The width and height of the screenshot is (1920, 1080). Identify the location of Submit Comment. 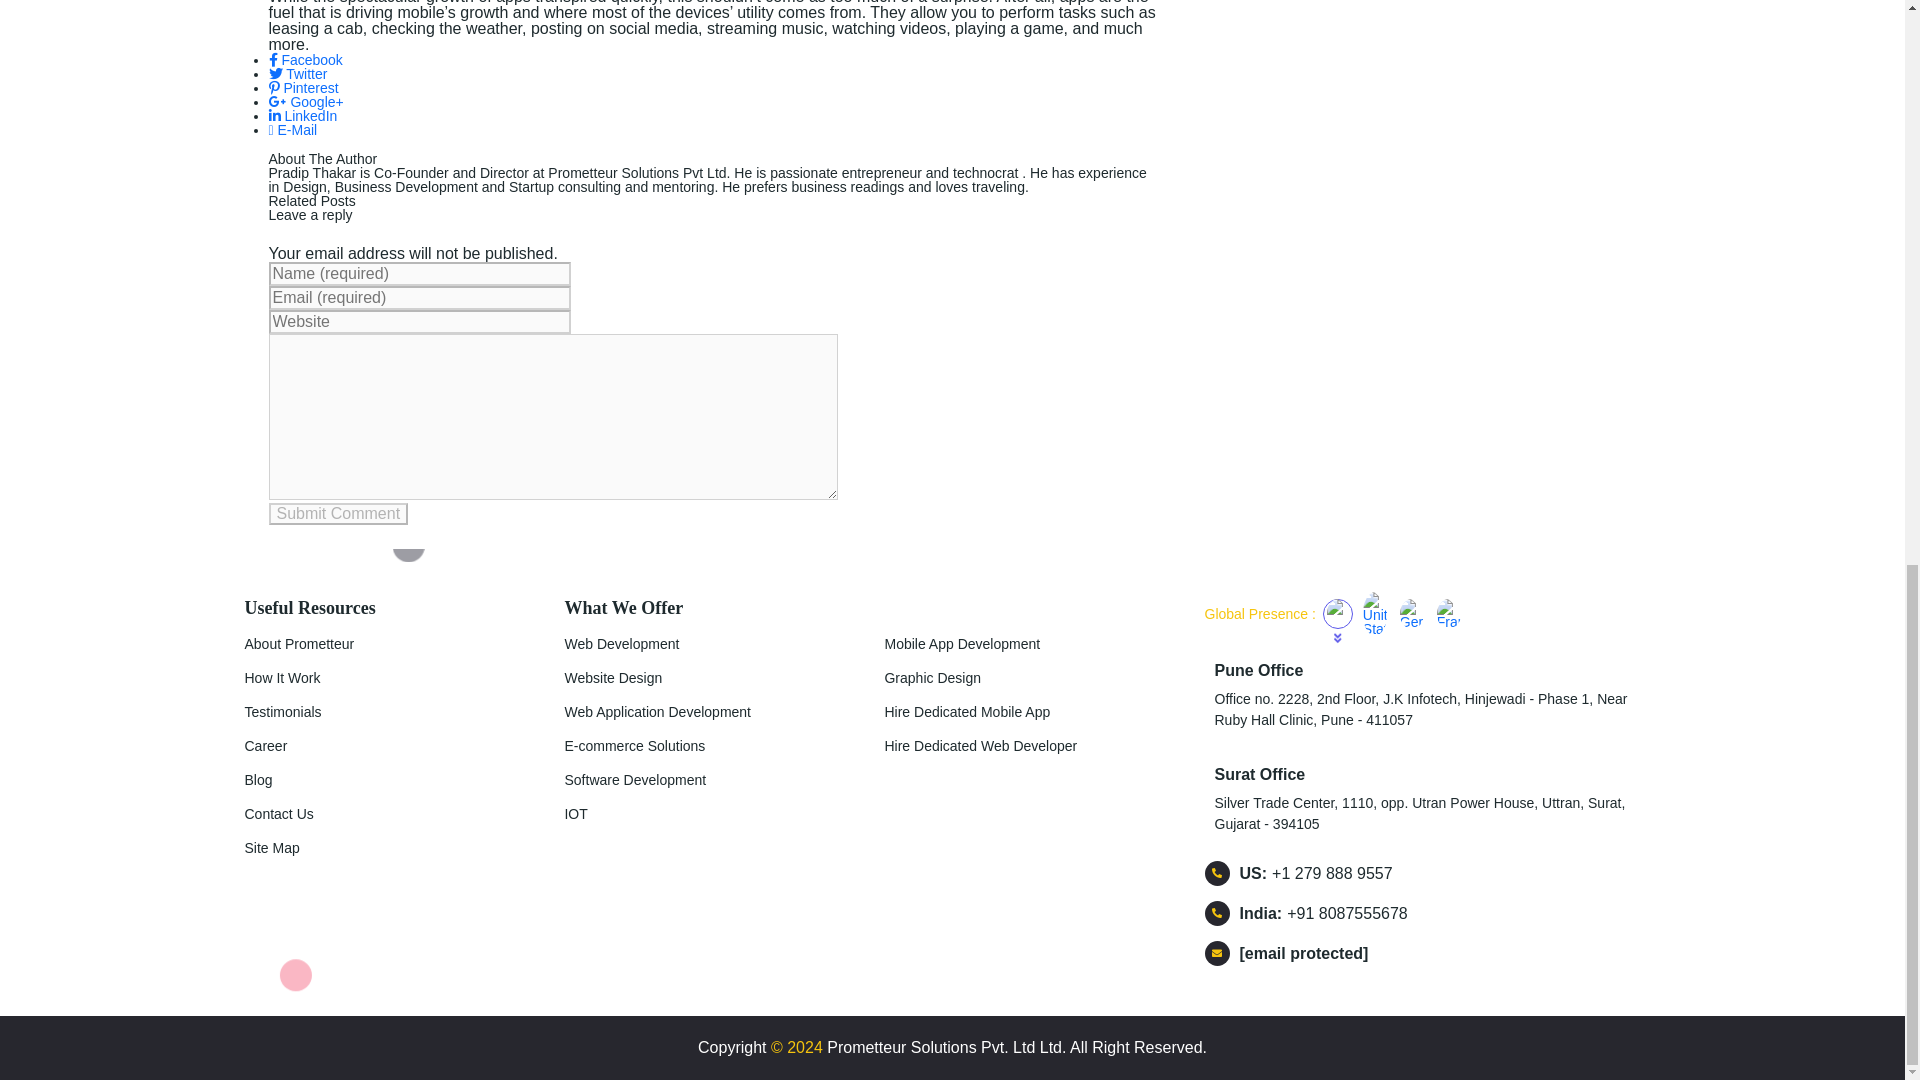
(338, 514).